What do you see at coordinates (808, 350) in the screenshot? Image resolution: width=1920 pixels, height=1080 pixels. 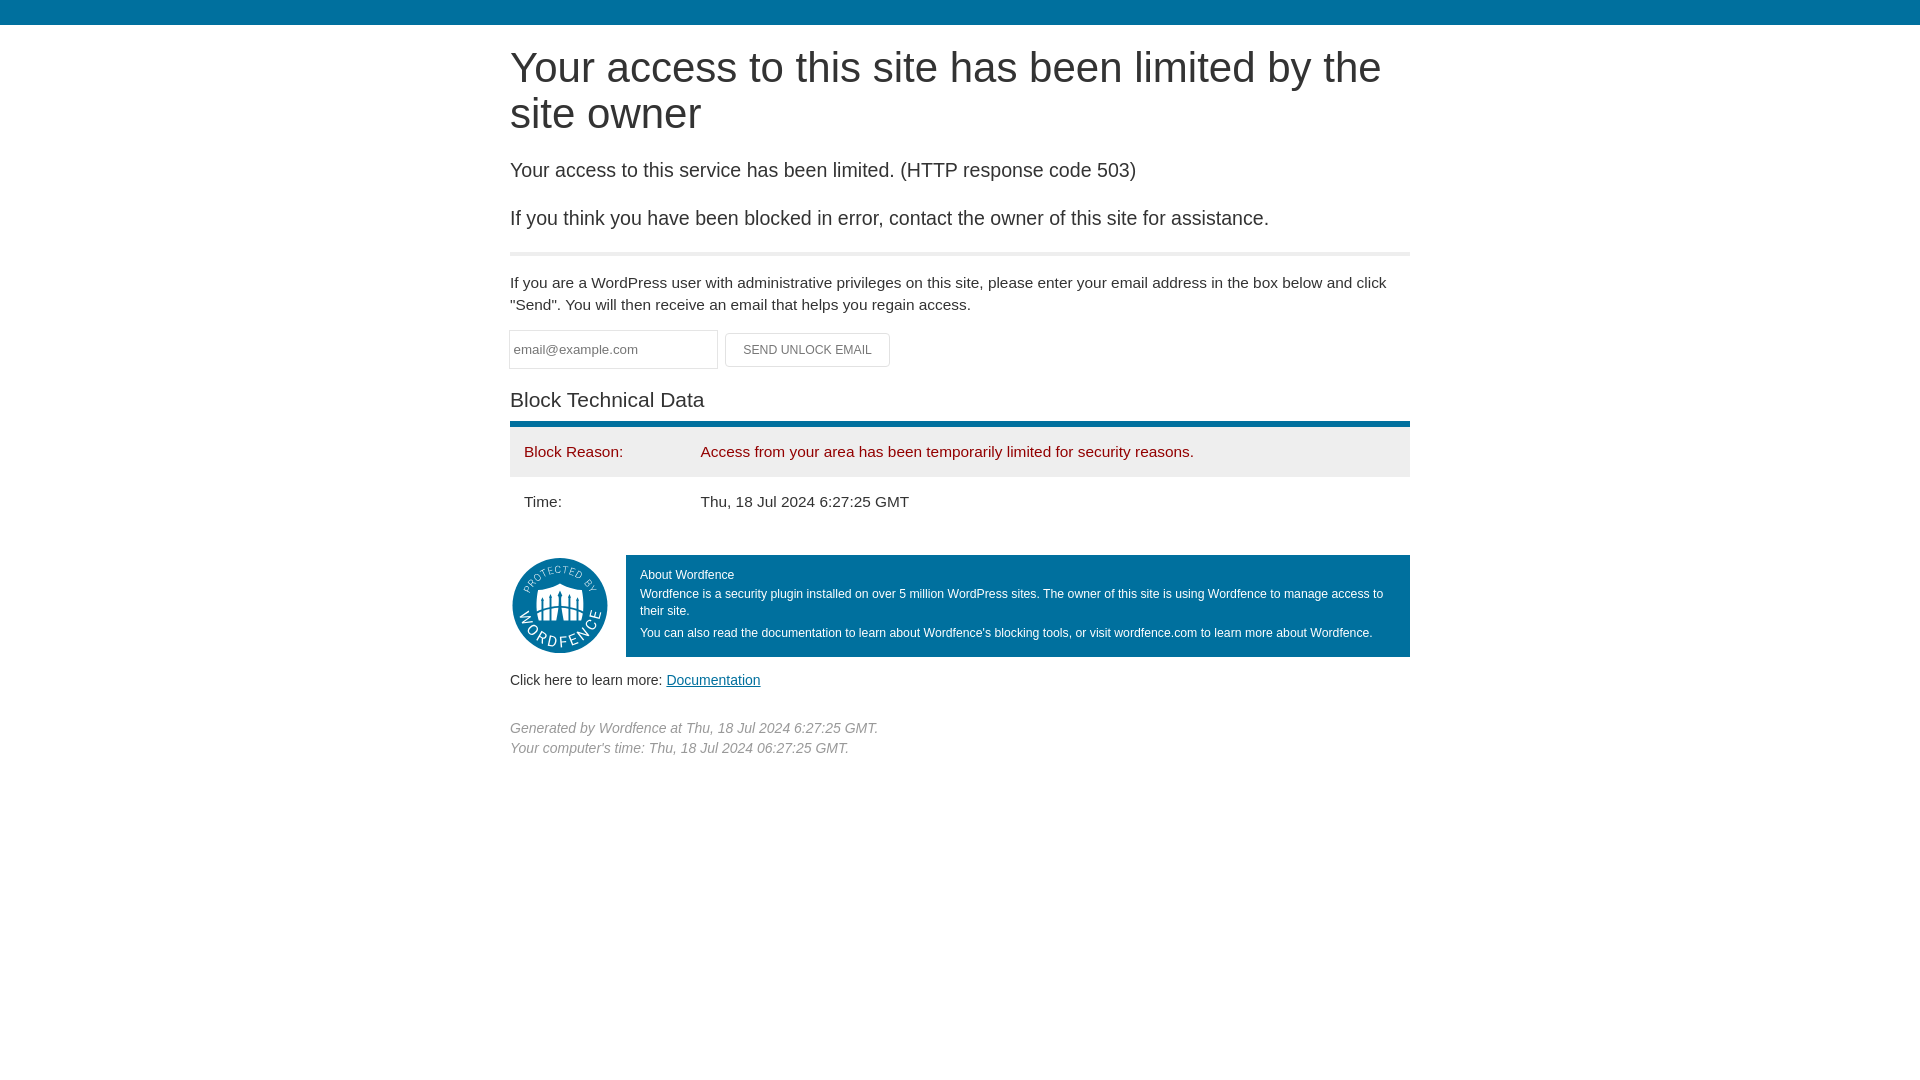 I see `Send Unlock Email` at bounding box center [808, 350].